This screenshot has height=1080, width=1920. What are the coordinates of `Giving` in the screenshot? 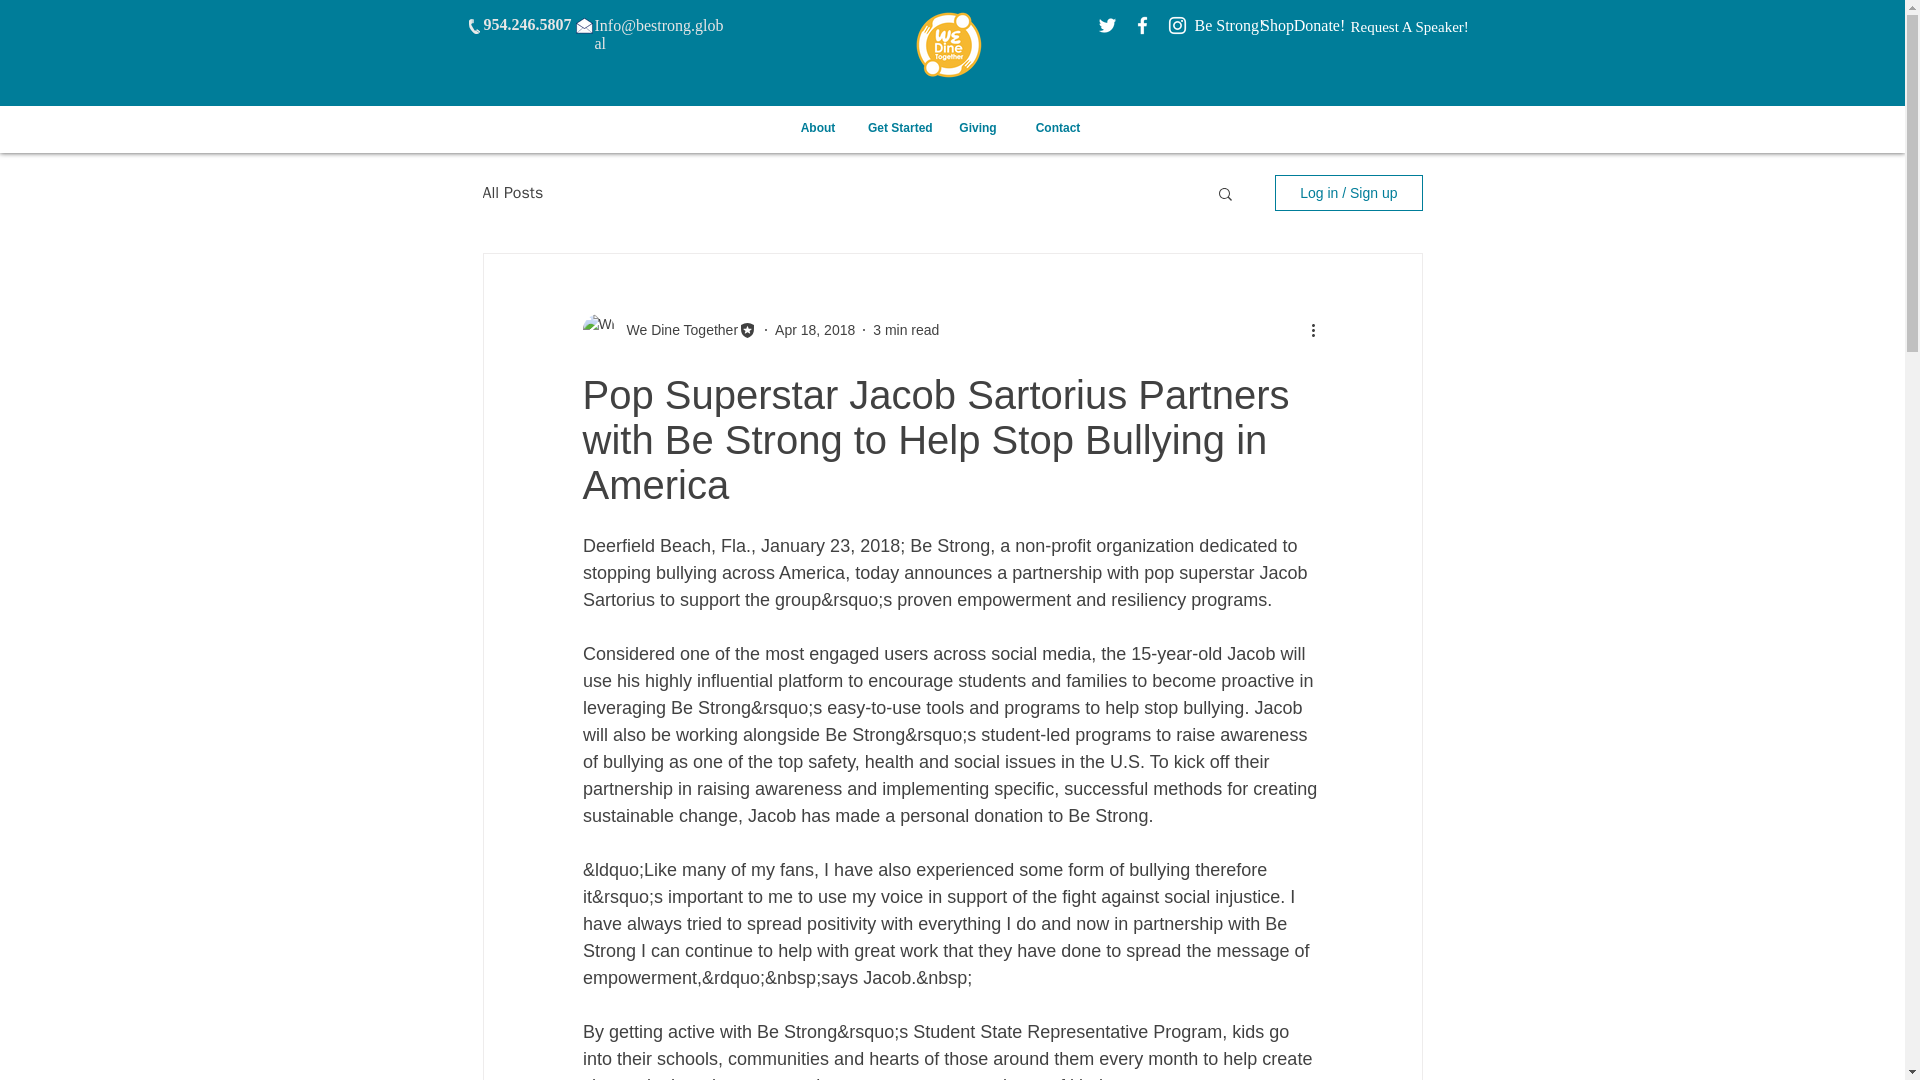 It's located at (978, 128).